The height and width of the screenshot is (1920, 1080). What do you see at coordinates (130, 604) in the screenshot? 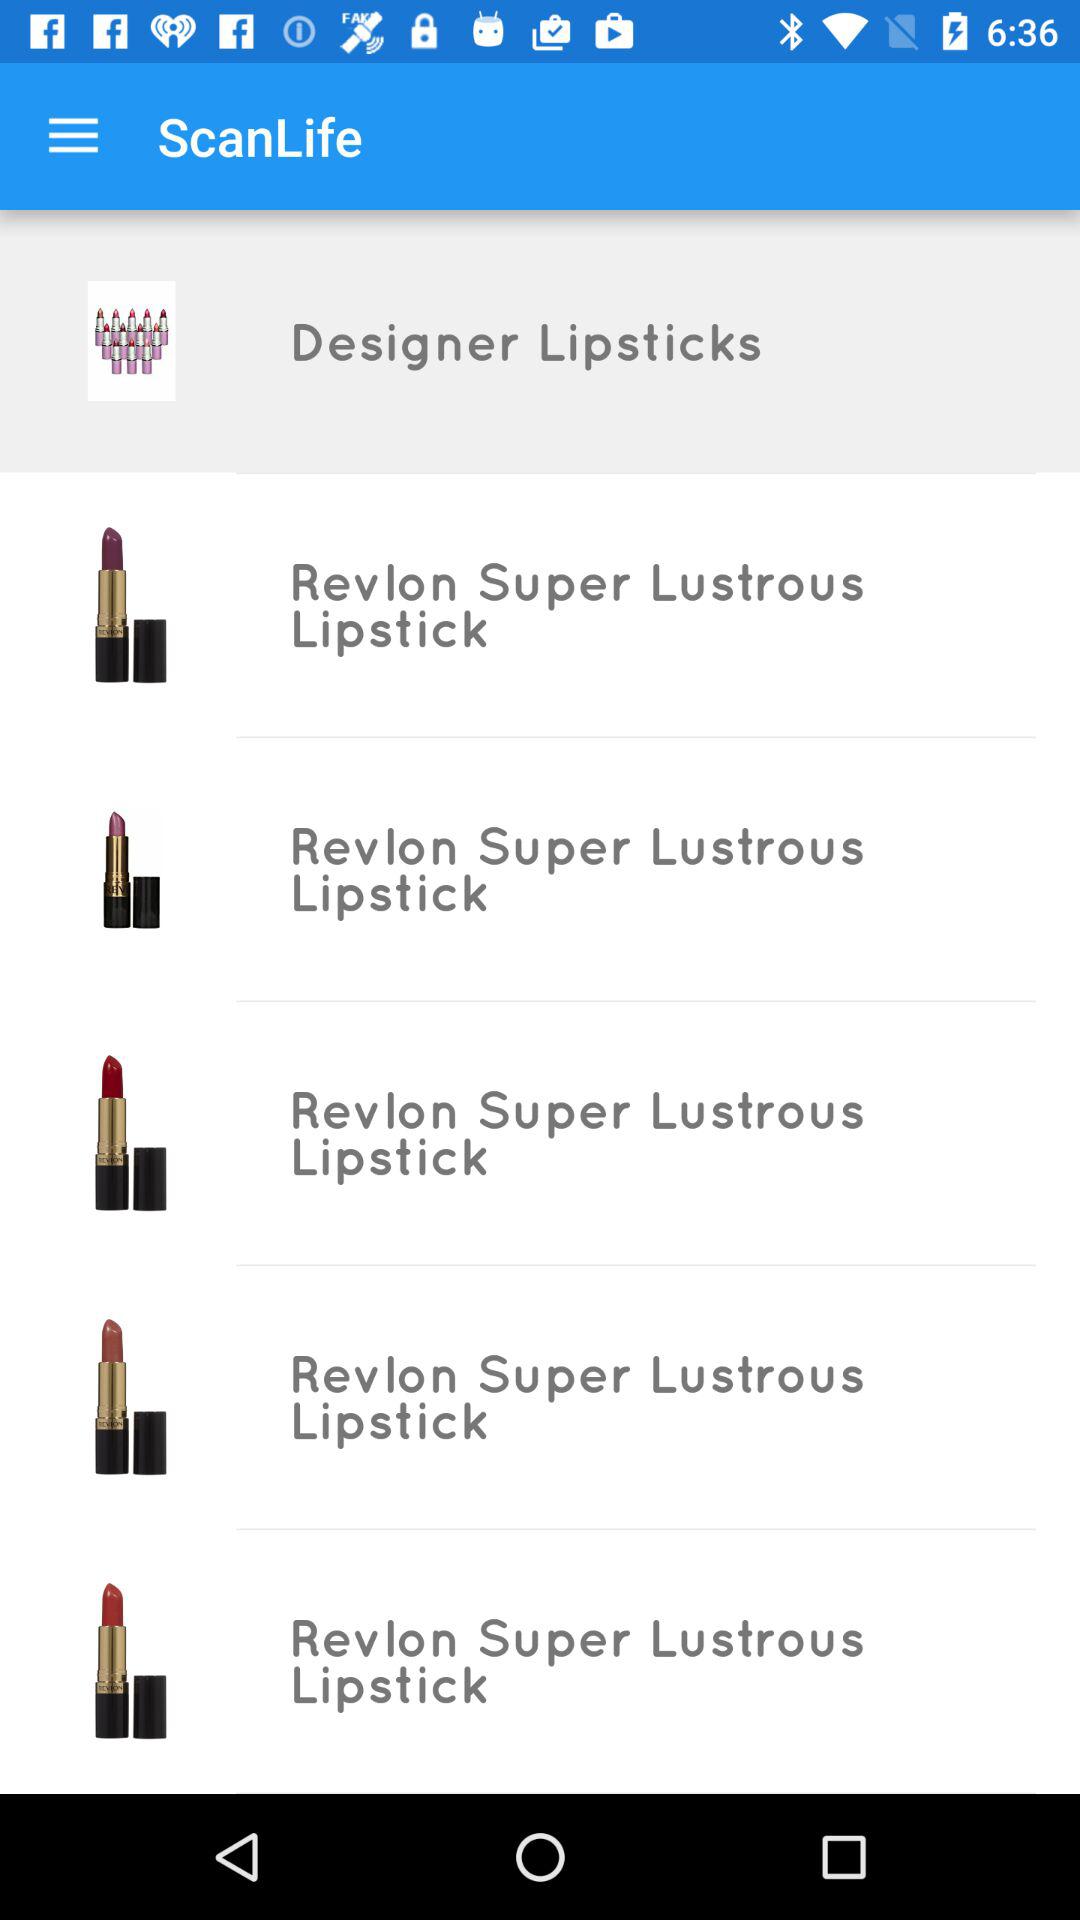
I see `select the 2nd logo` at bounding box center [130, 604].